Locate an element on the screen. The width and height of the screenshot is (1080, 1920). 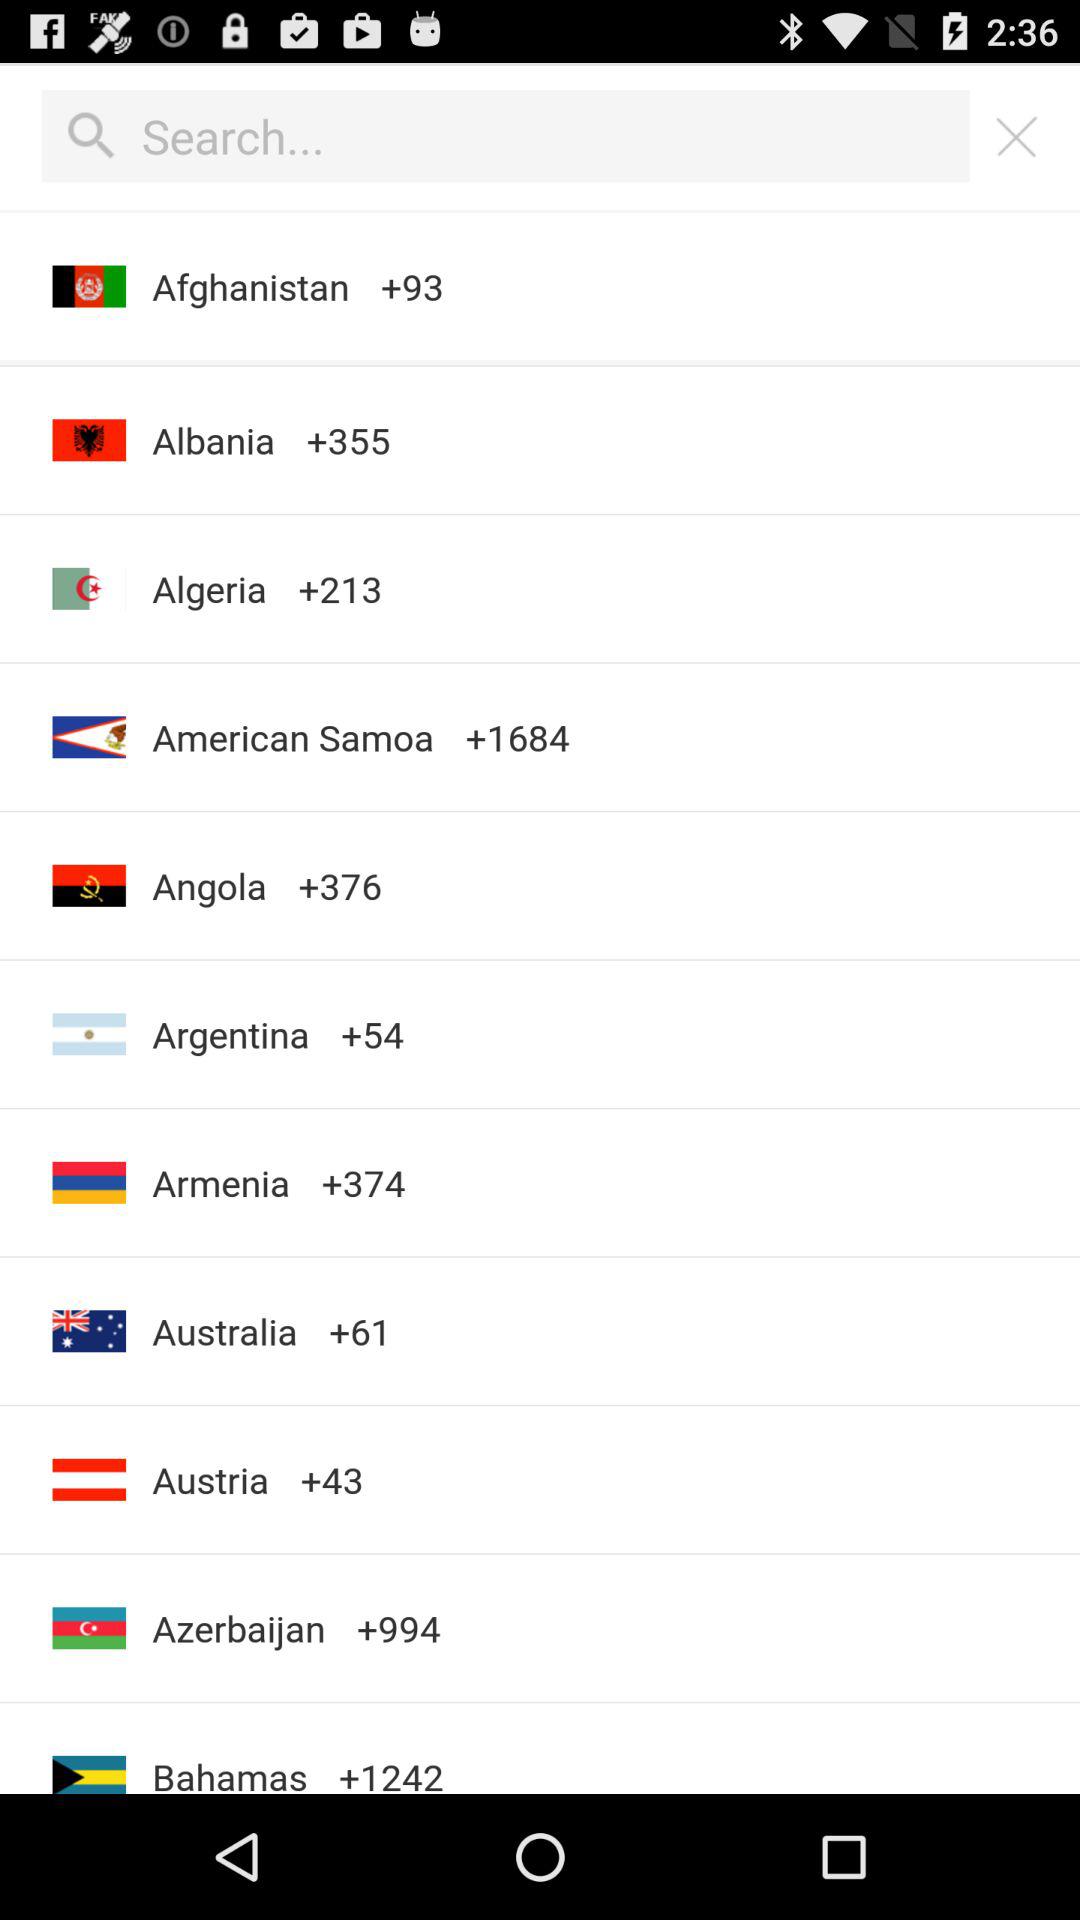
select icon below austria app is located at coordinates (238, 1628).